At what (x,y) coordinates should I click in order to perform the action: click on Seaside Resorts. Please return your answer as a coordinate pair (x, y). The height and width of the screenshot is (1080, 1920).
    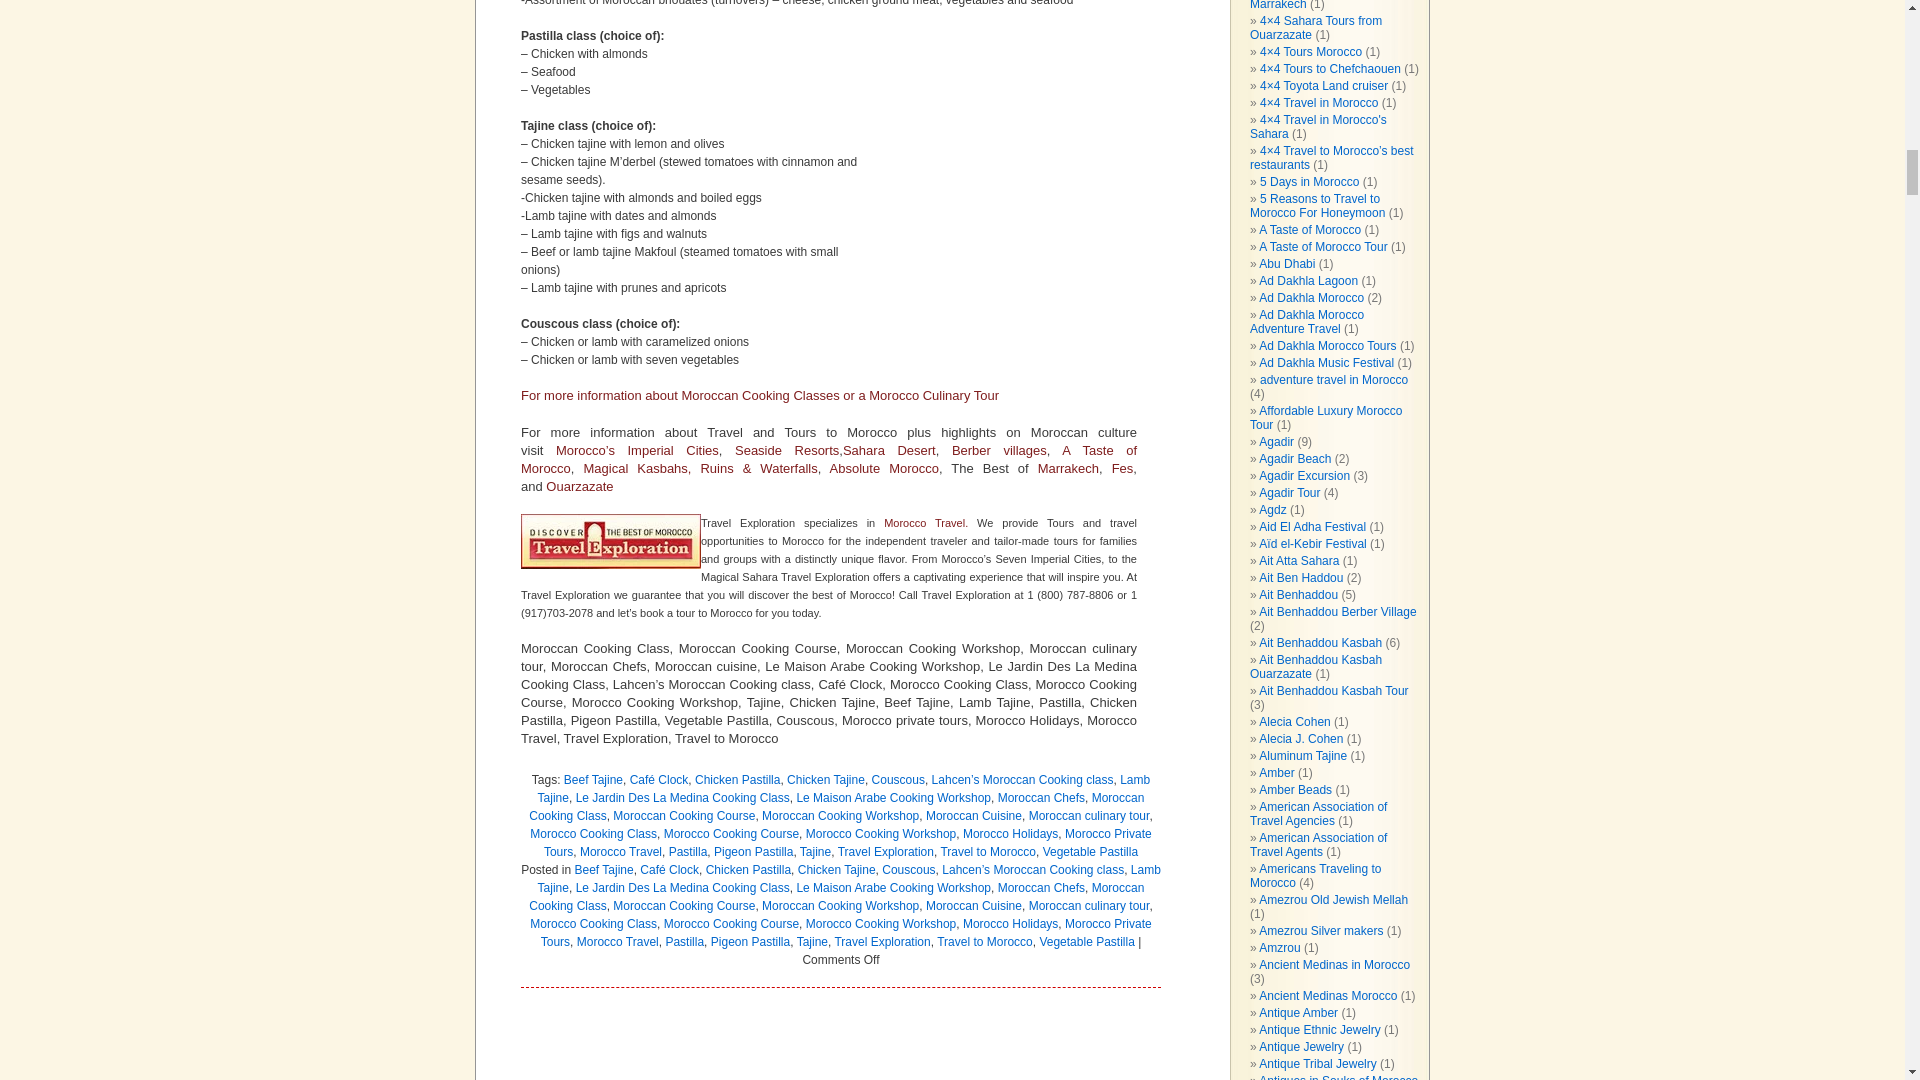
    Looking at the image, I should click on (787, 450).